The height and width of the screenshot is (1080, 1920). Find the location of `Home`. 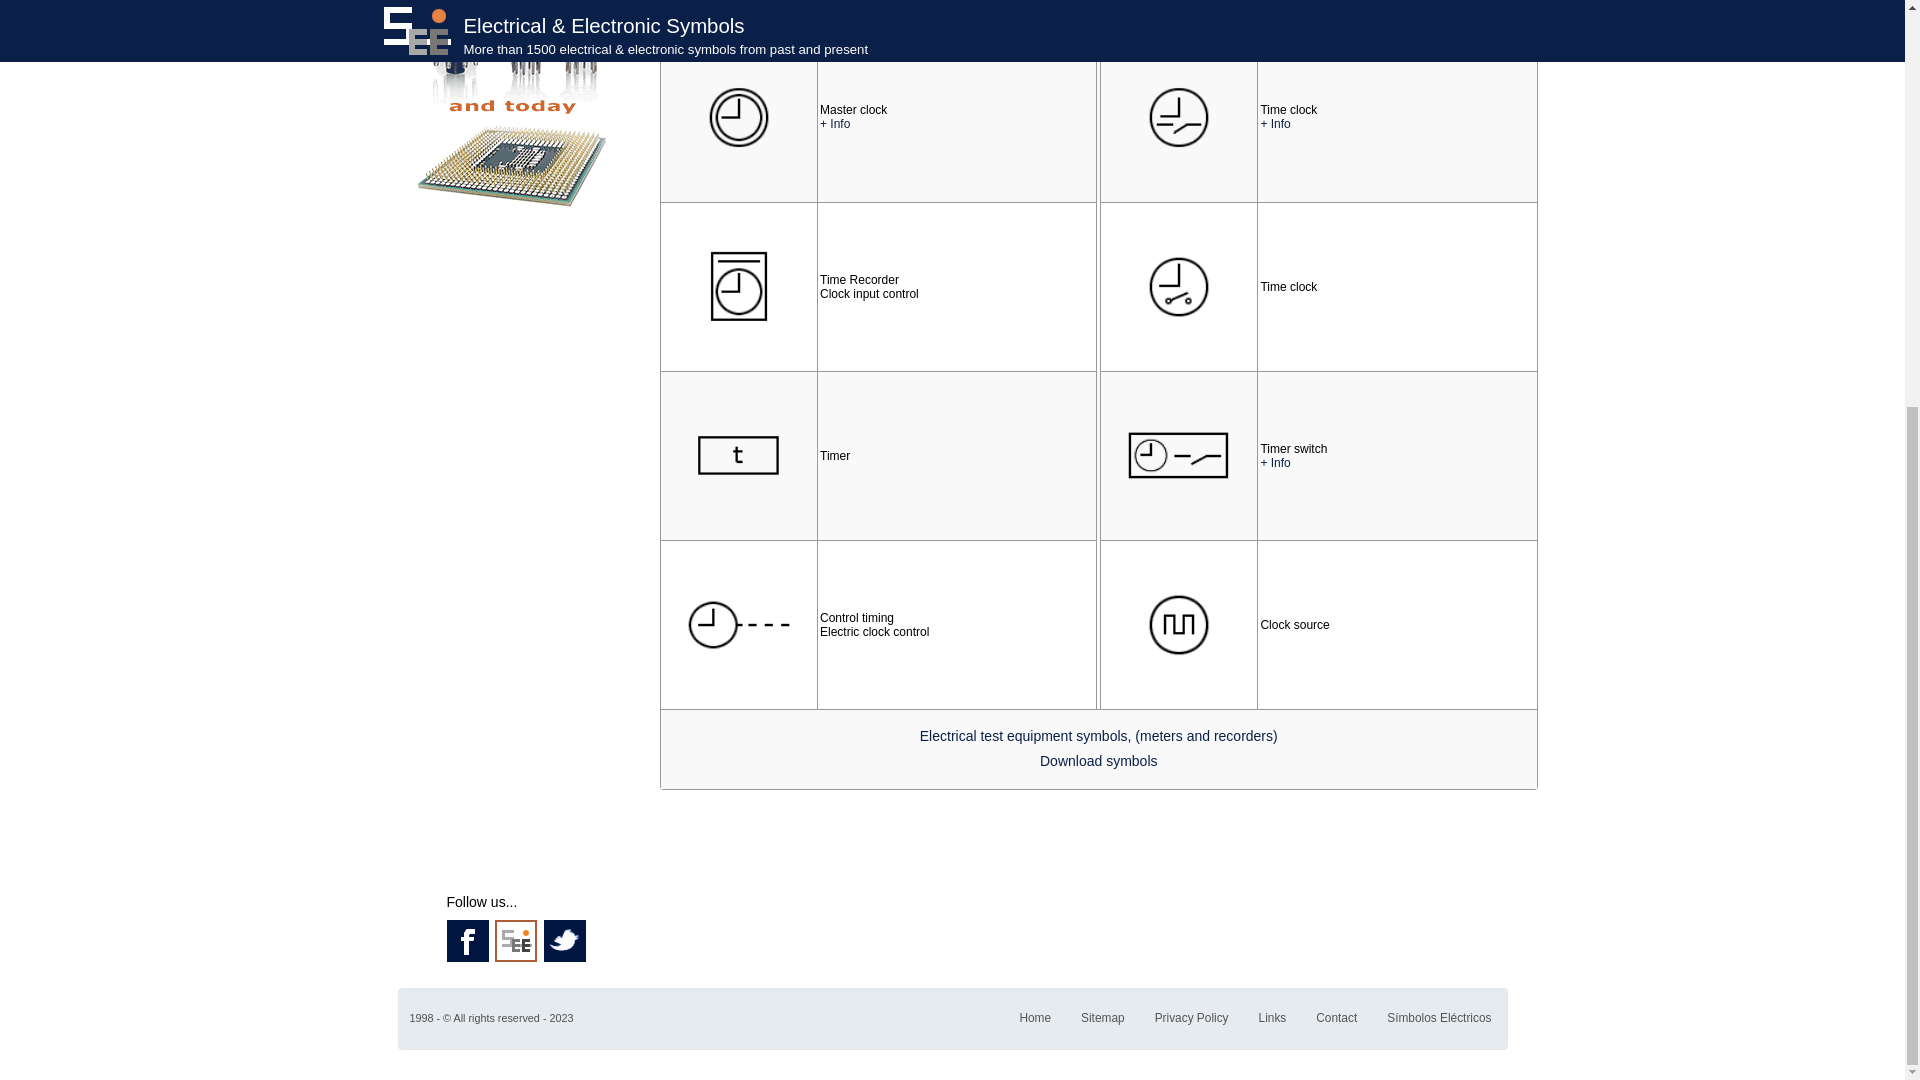

Home is located at coordinates (1034, 1014).